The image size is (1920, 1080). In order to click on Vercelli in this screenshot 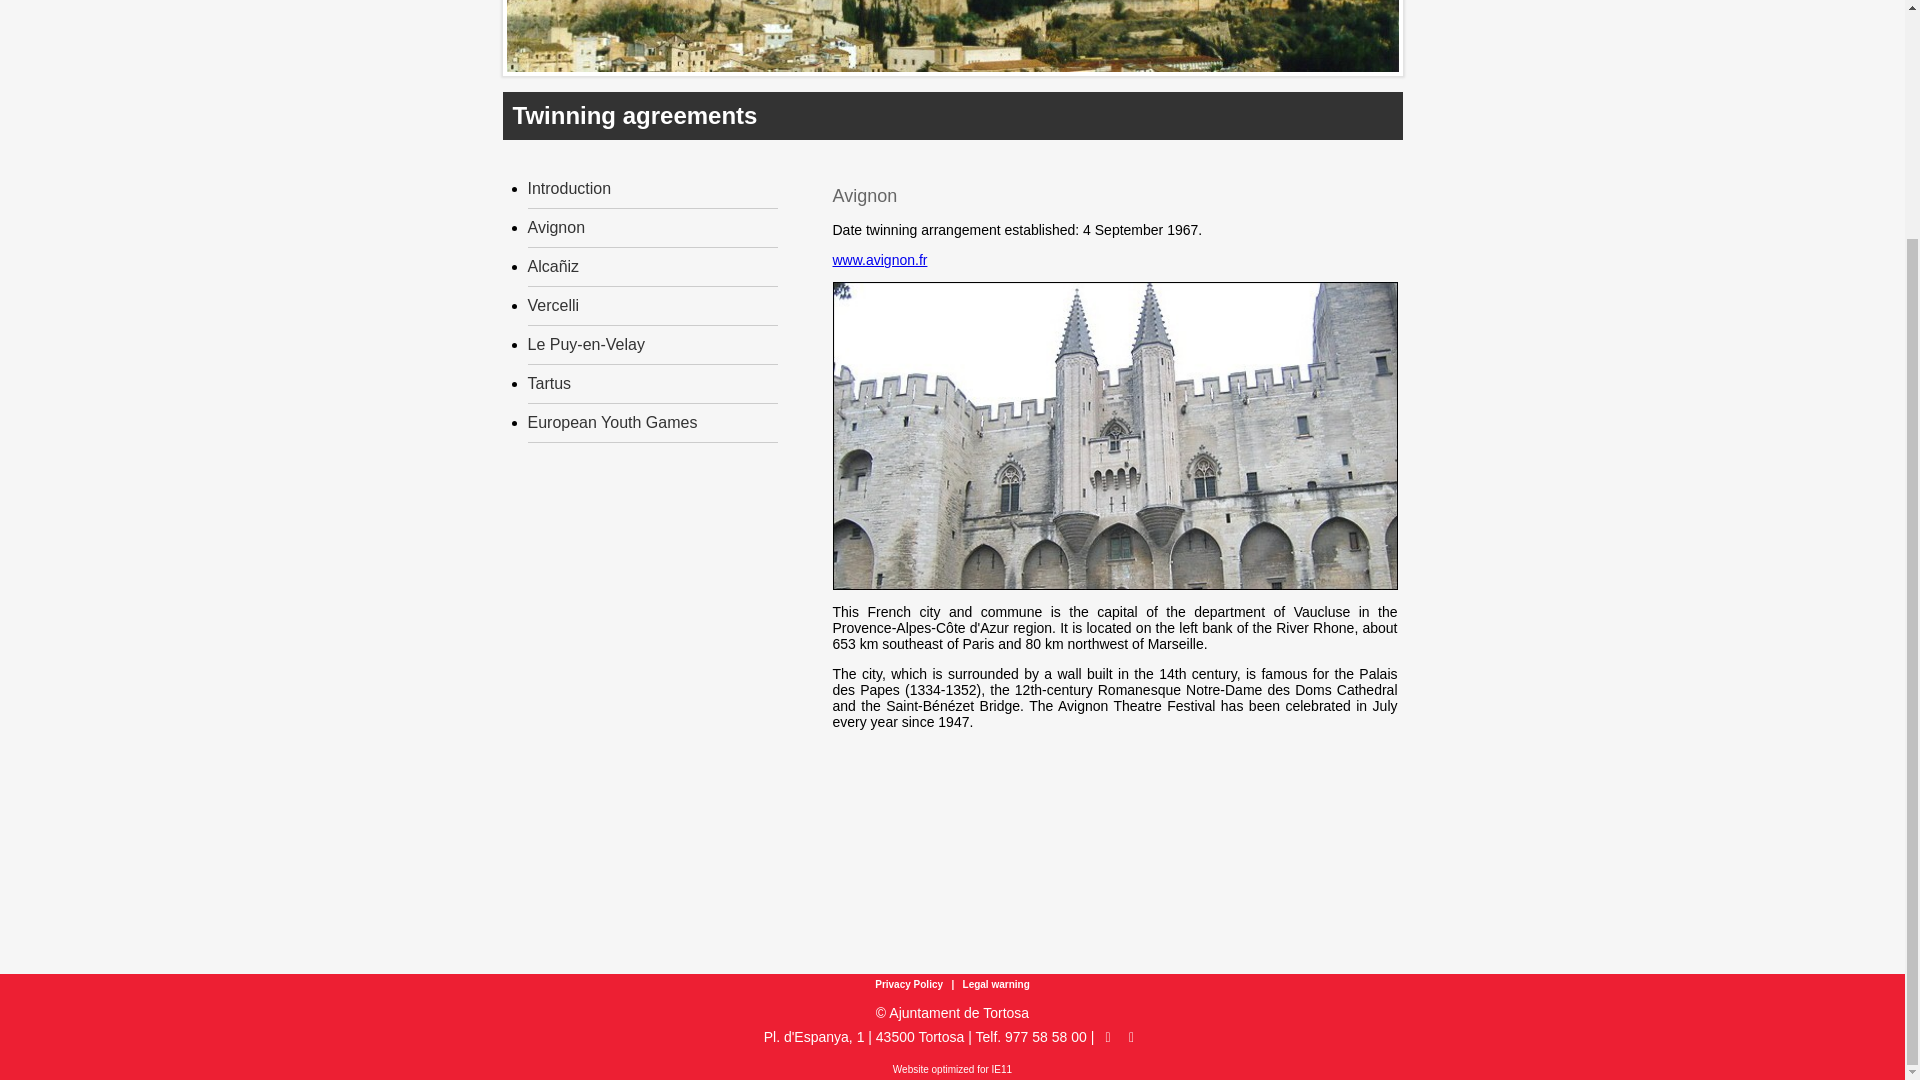, I will do `click(554, 306)`.